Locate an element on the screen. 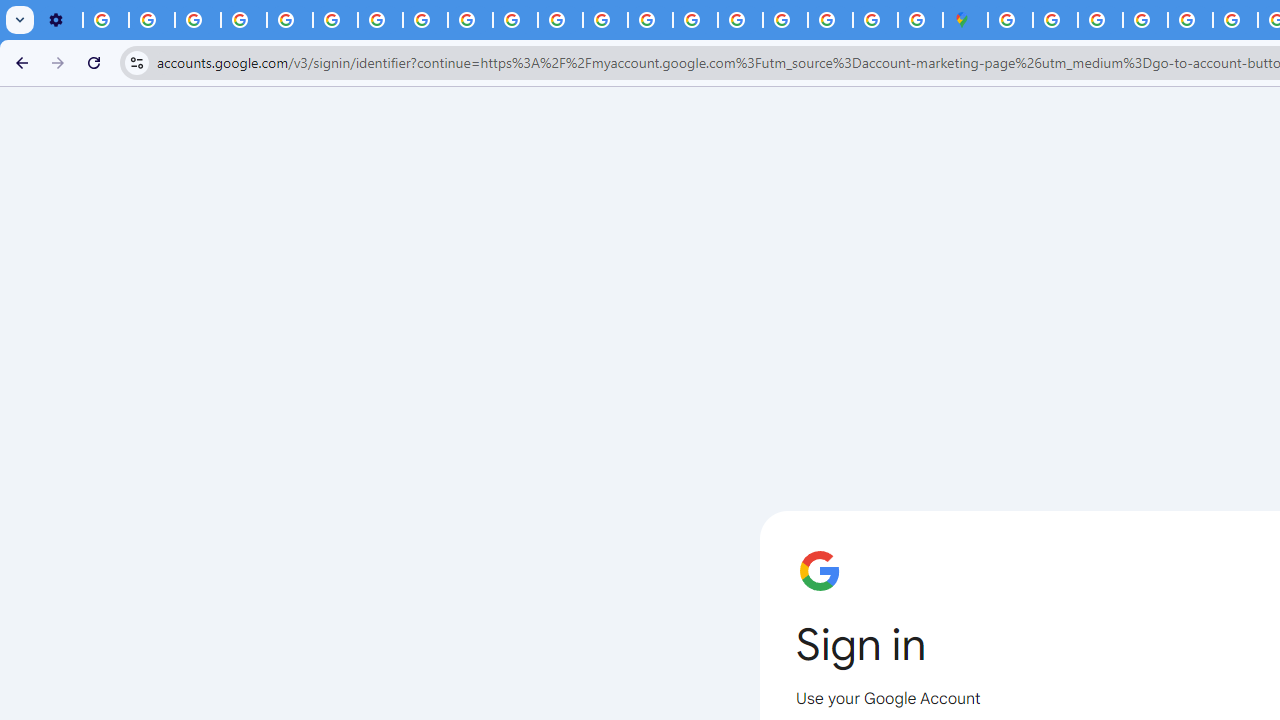 The width and height of the screenshot is (1280, 720). Google Account Help is located at coordinates (244, 20).